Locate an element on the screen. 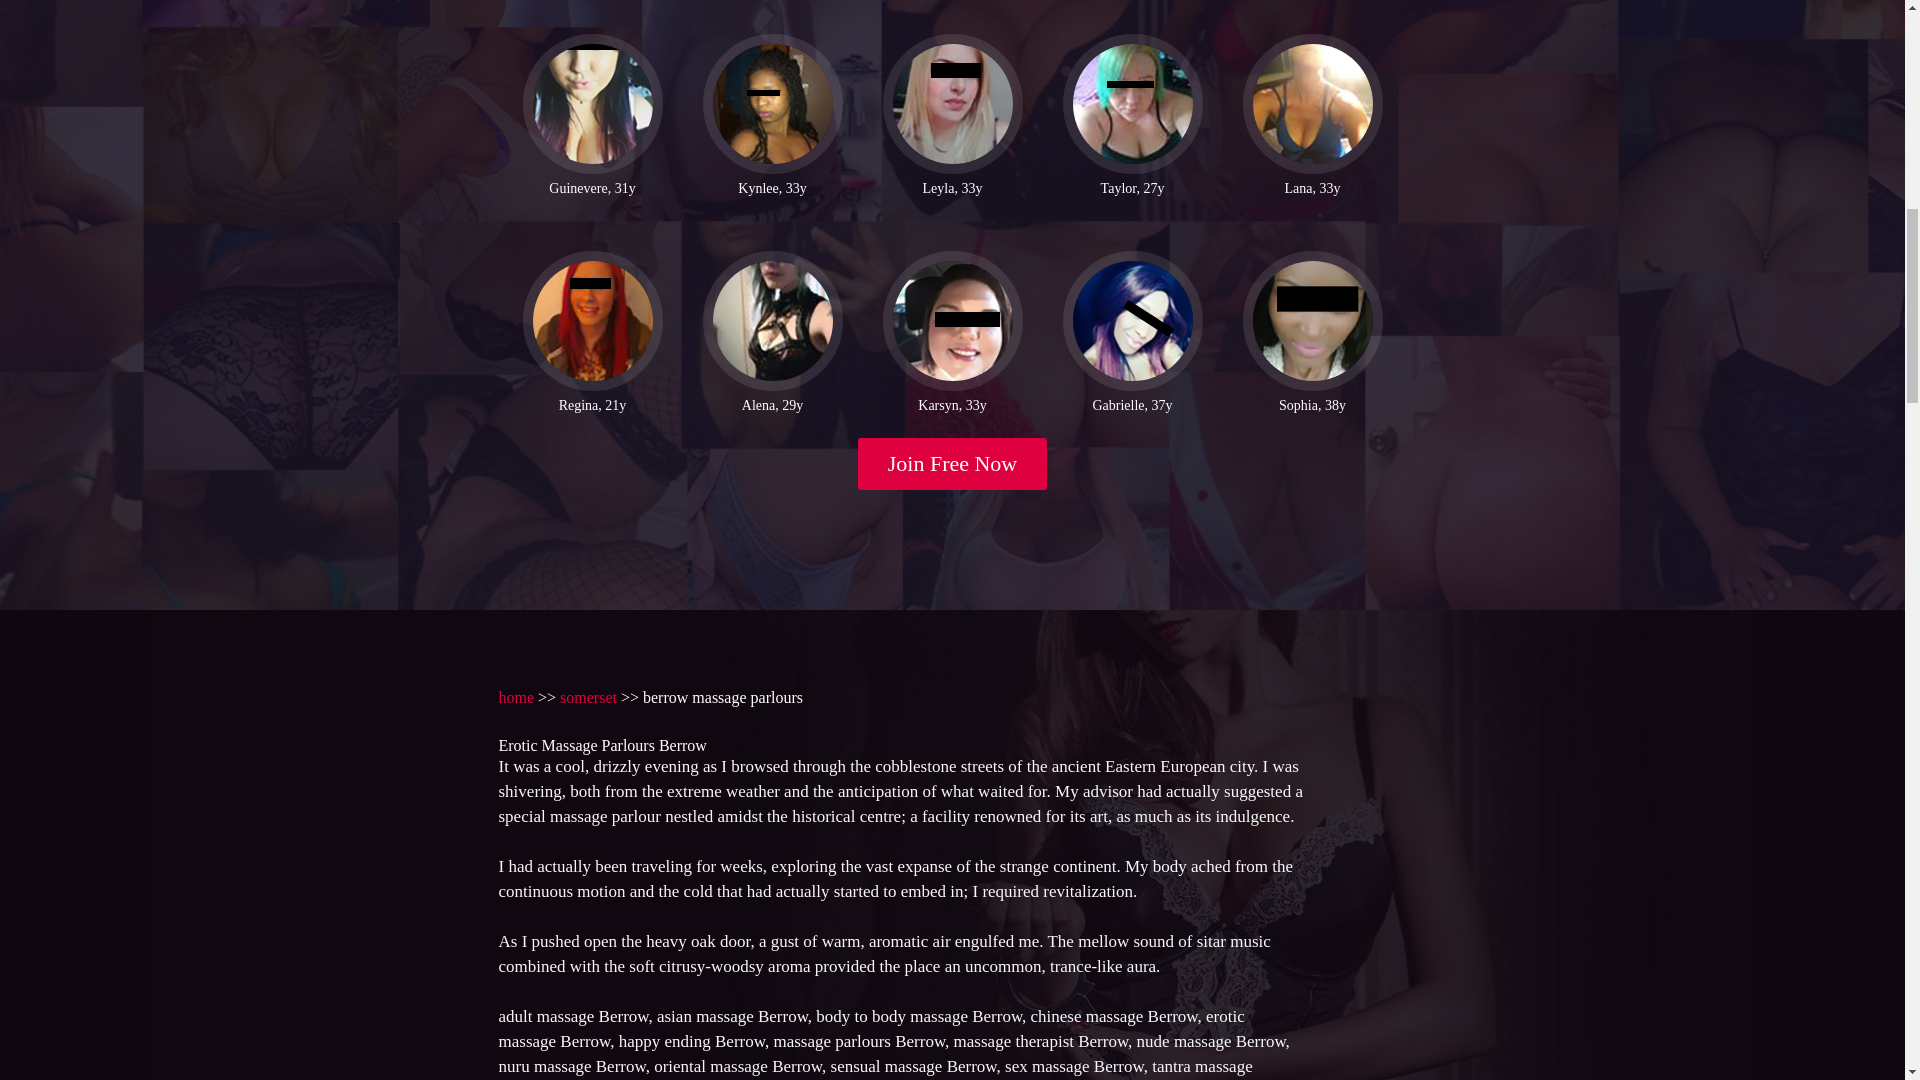  somerset is located at coordinates (588, 698).